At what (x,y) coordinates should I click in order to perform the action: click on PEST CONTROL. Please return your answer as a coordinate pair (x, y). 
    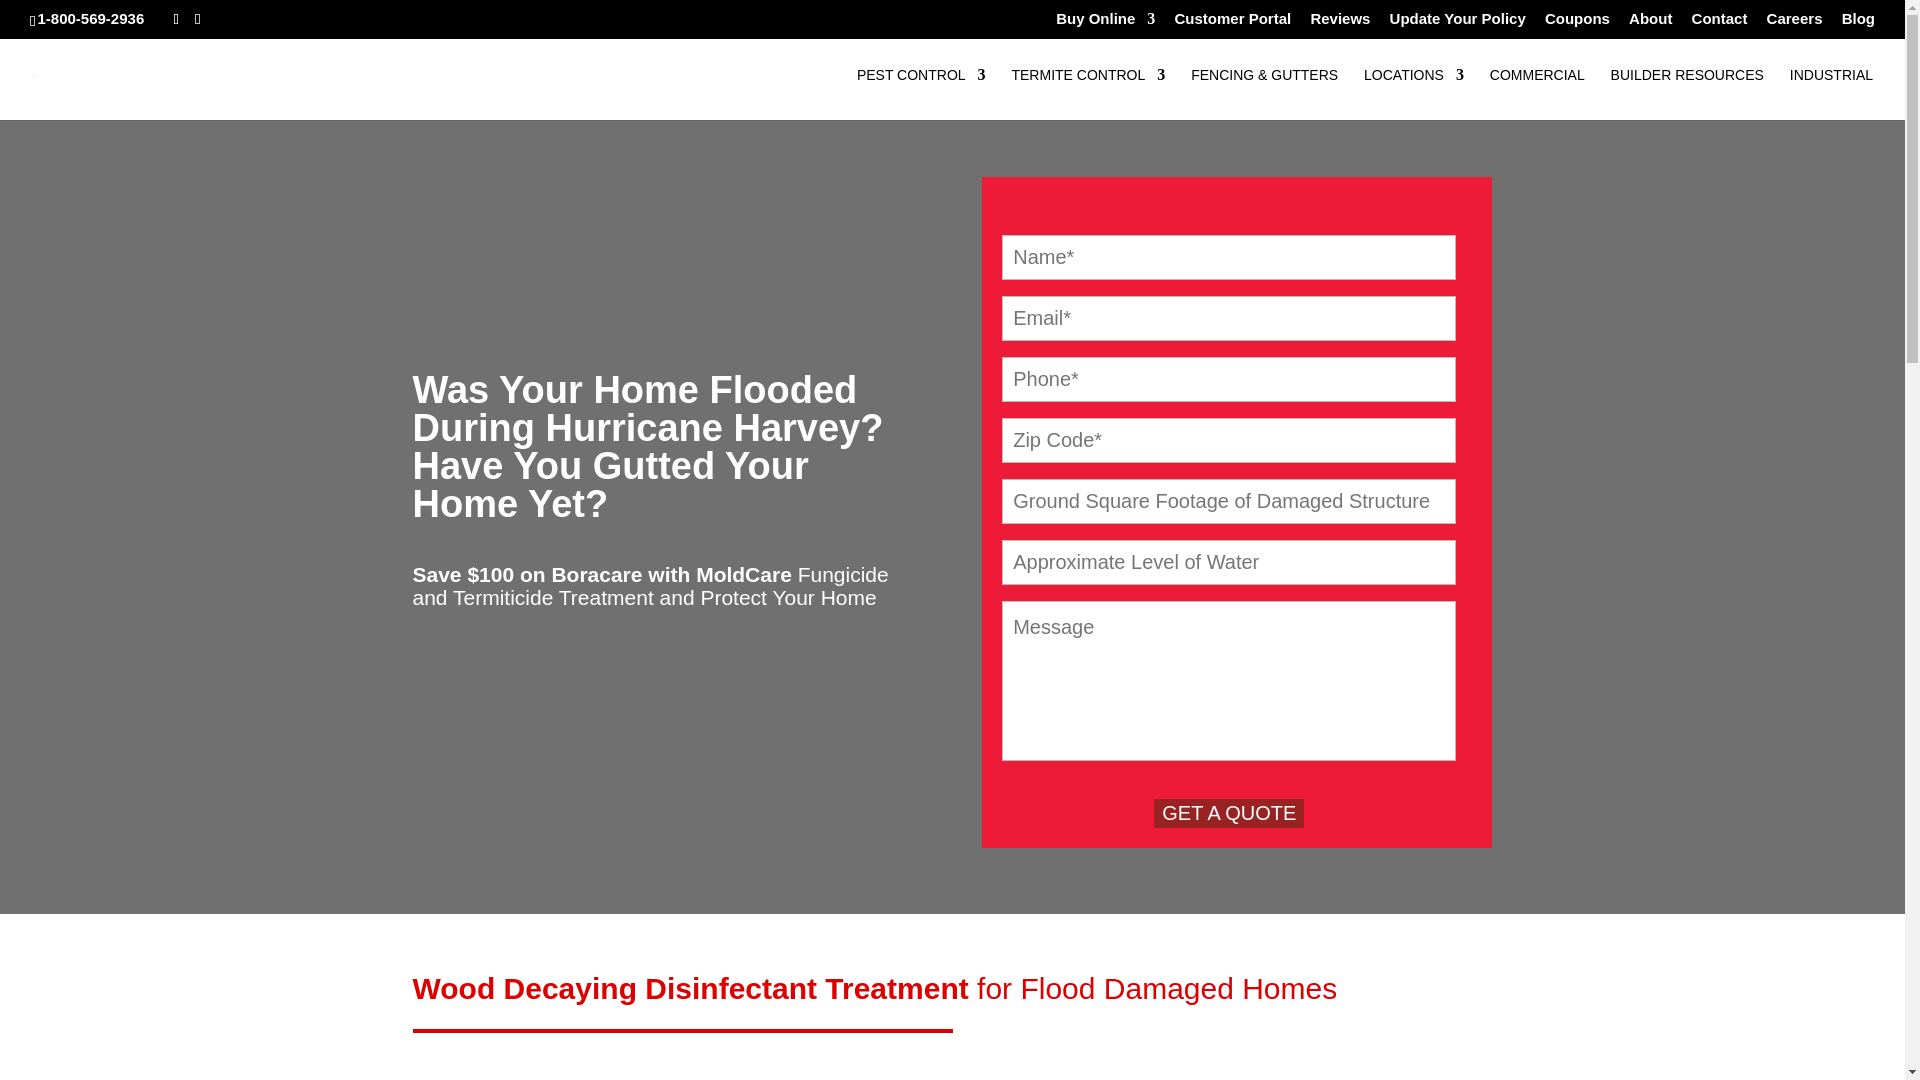
    Looking at the image, I should click on (921, 94).